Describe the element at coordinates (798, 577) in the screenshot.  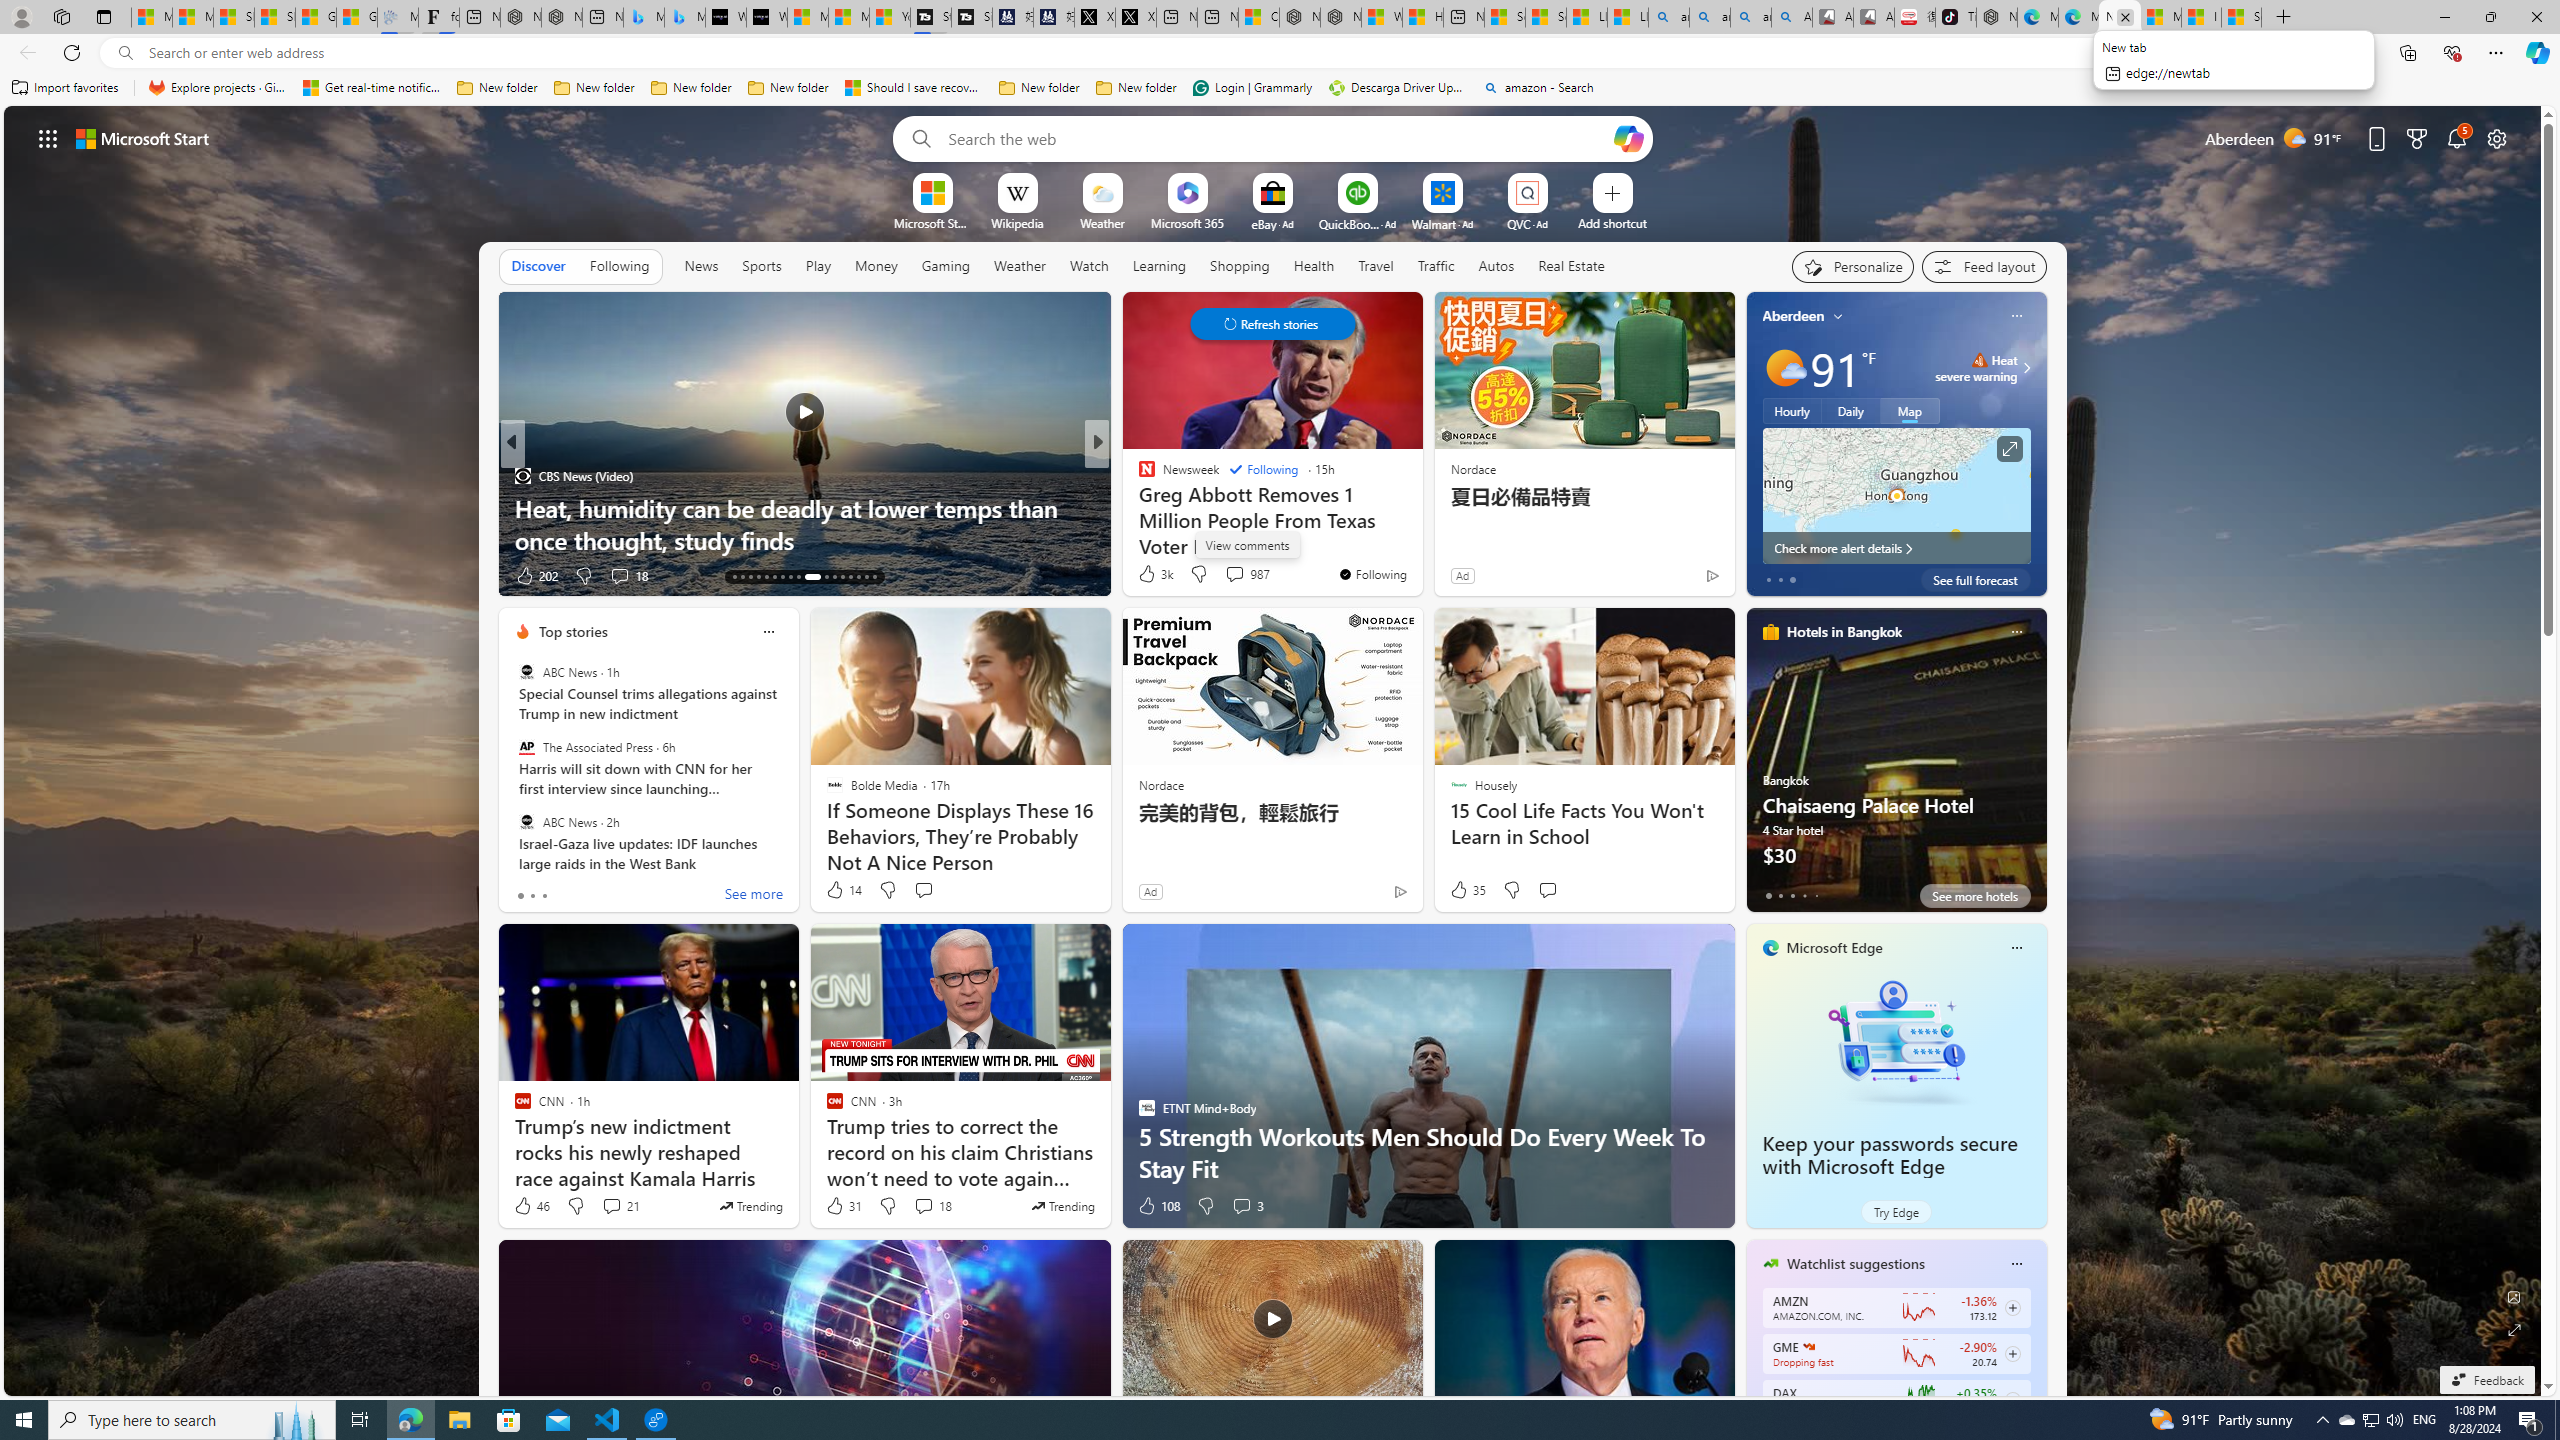
I see `AutomationID: tab-21` at that location.